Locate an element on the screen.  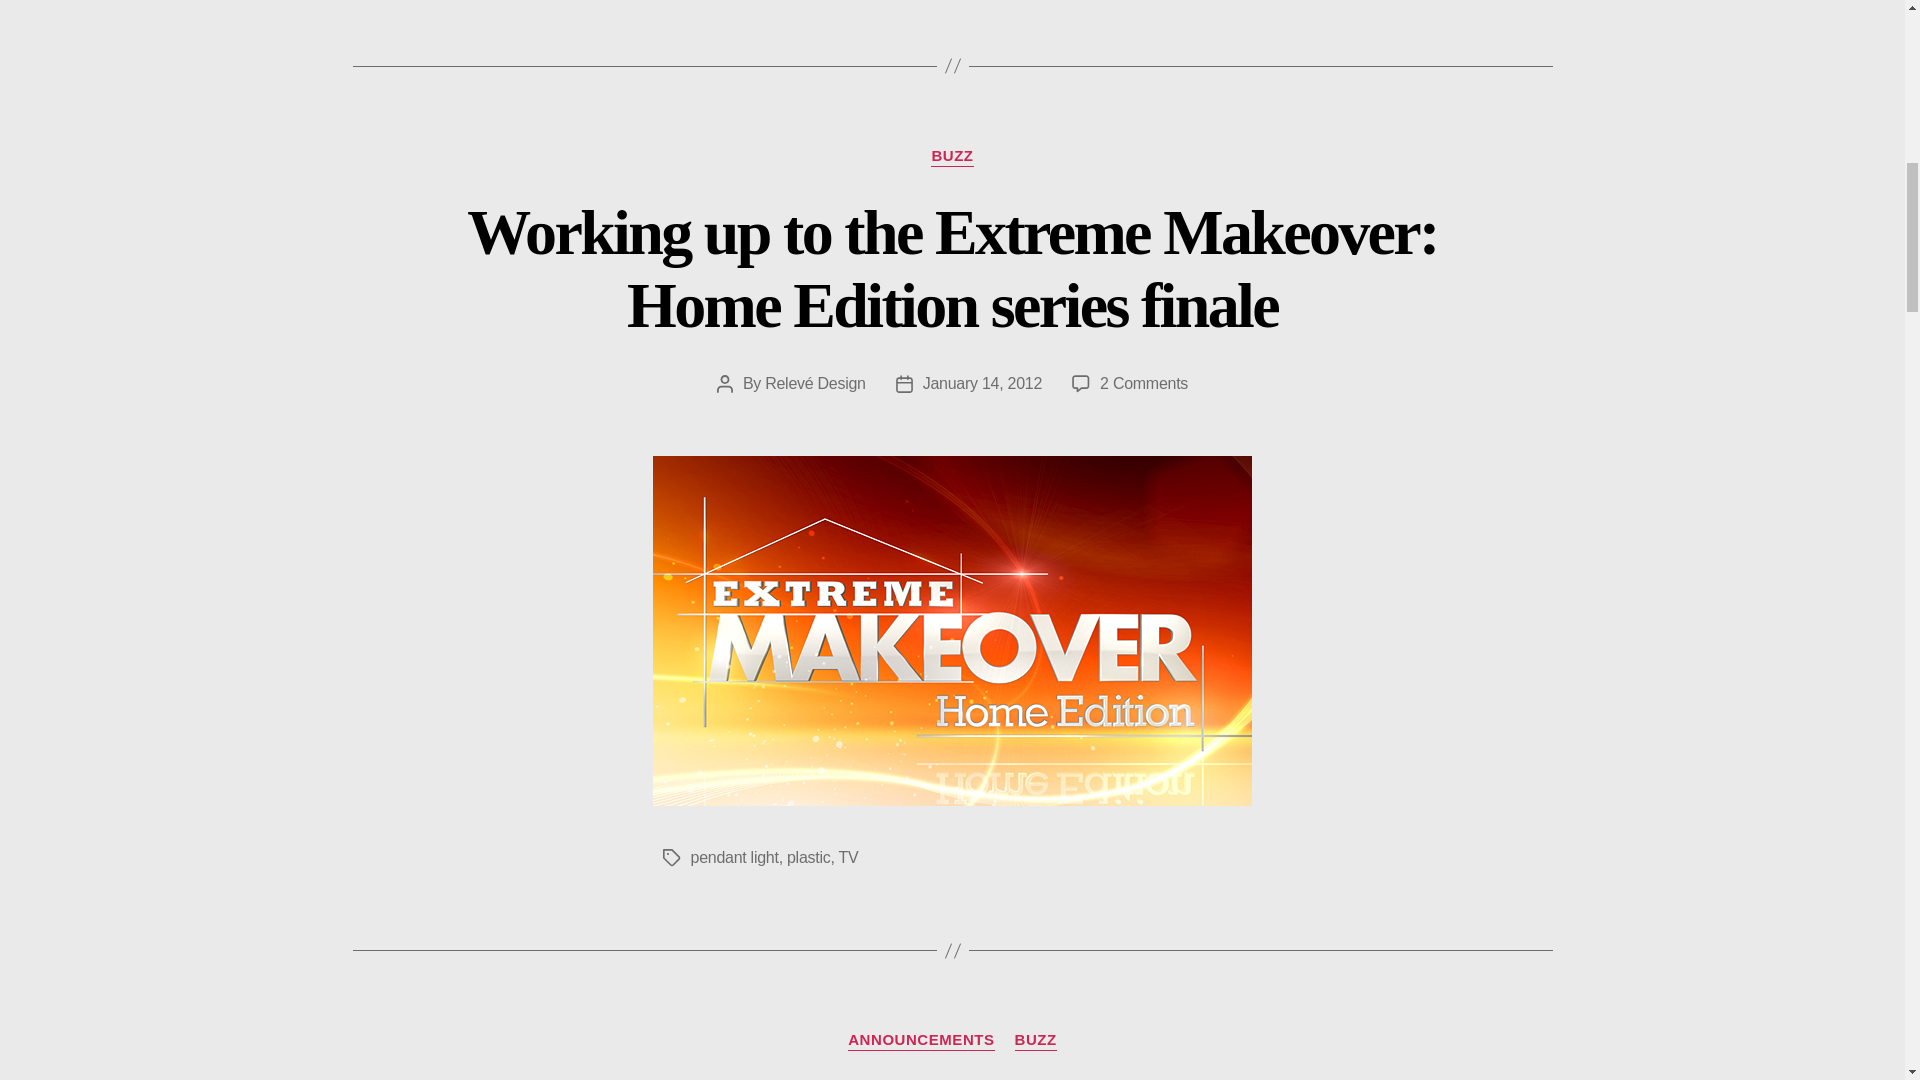
BUZZ is located at coordinates (952, 156).